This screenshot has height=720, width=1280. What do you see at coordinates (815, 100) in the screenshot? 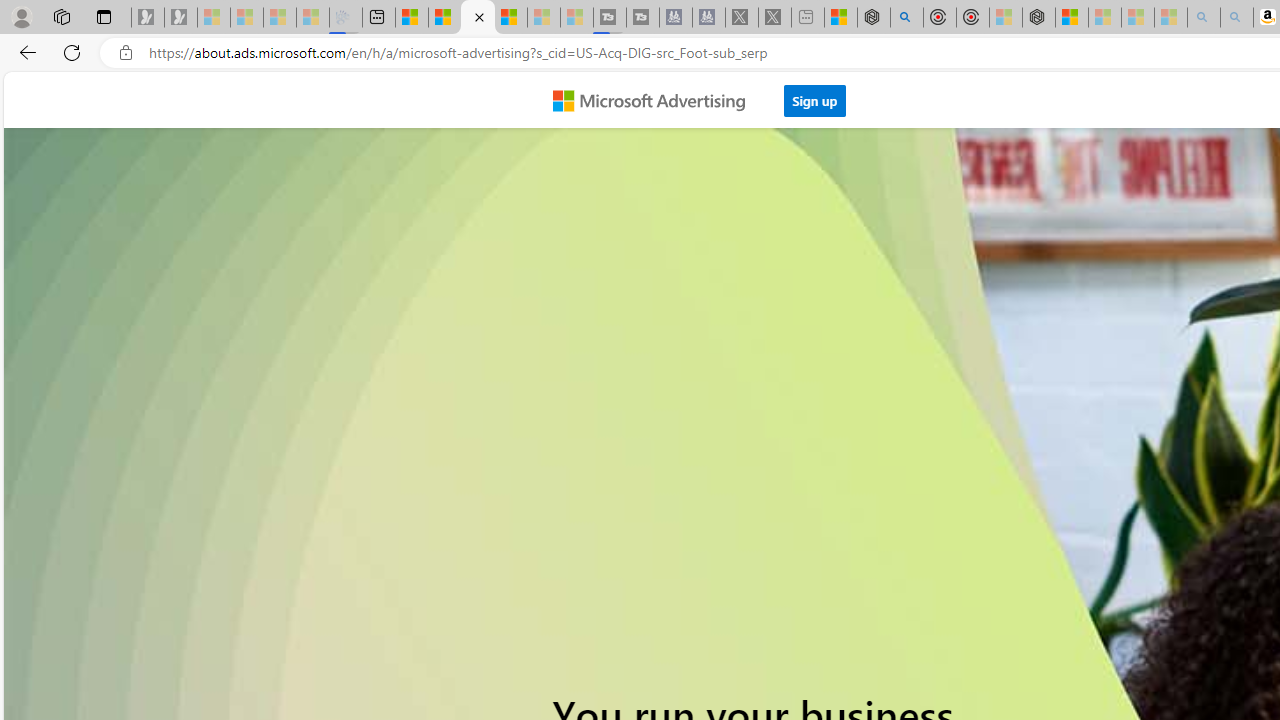
I see `Sign up` at bounding box center [815, 100].